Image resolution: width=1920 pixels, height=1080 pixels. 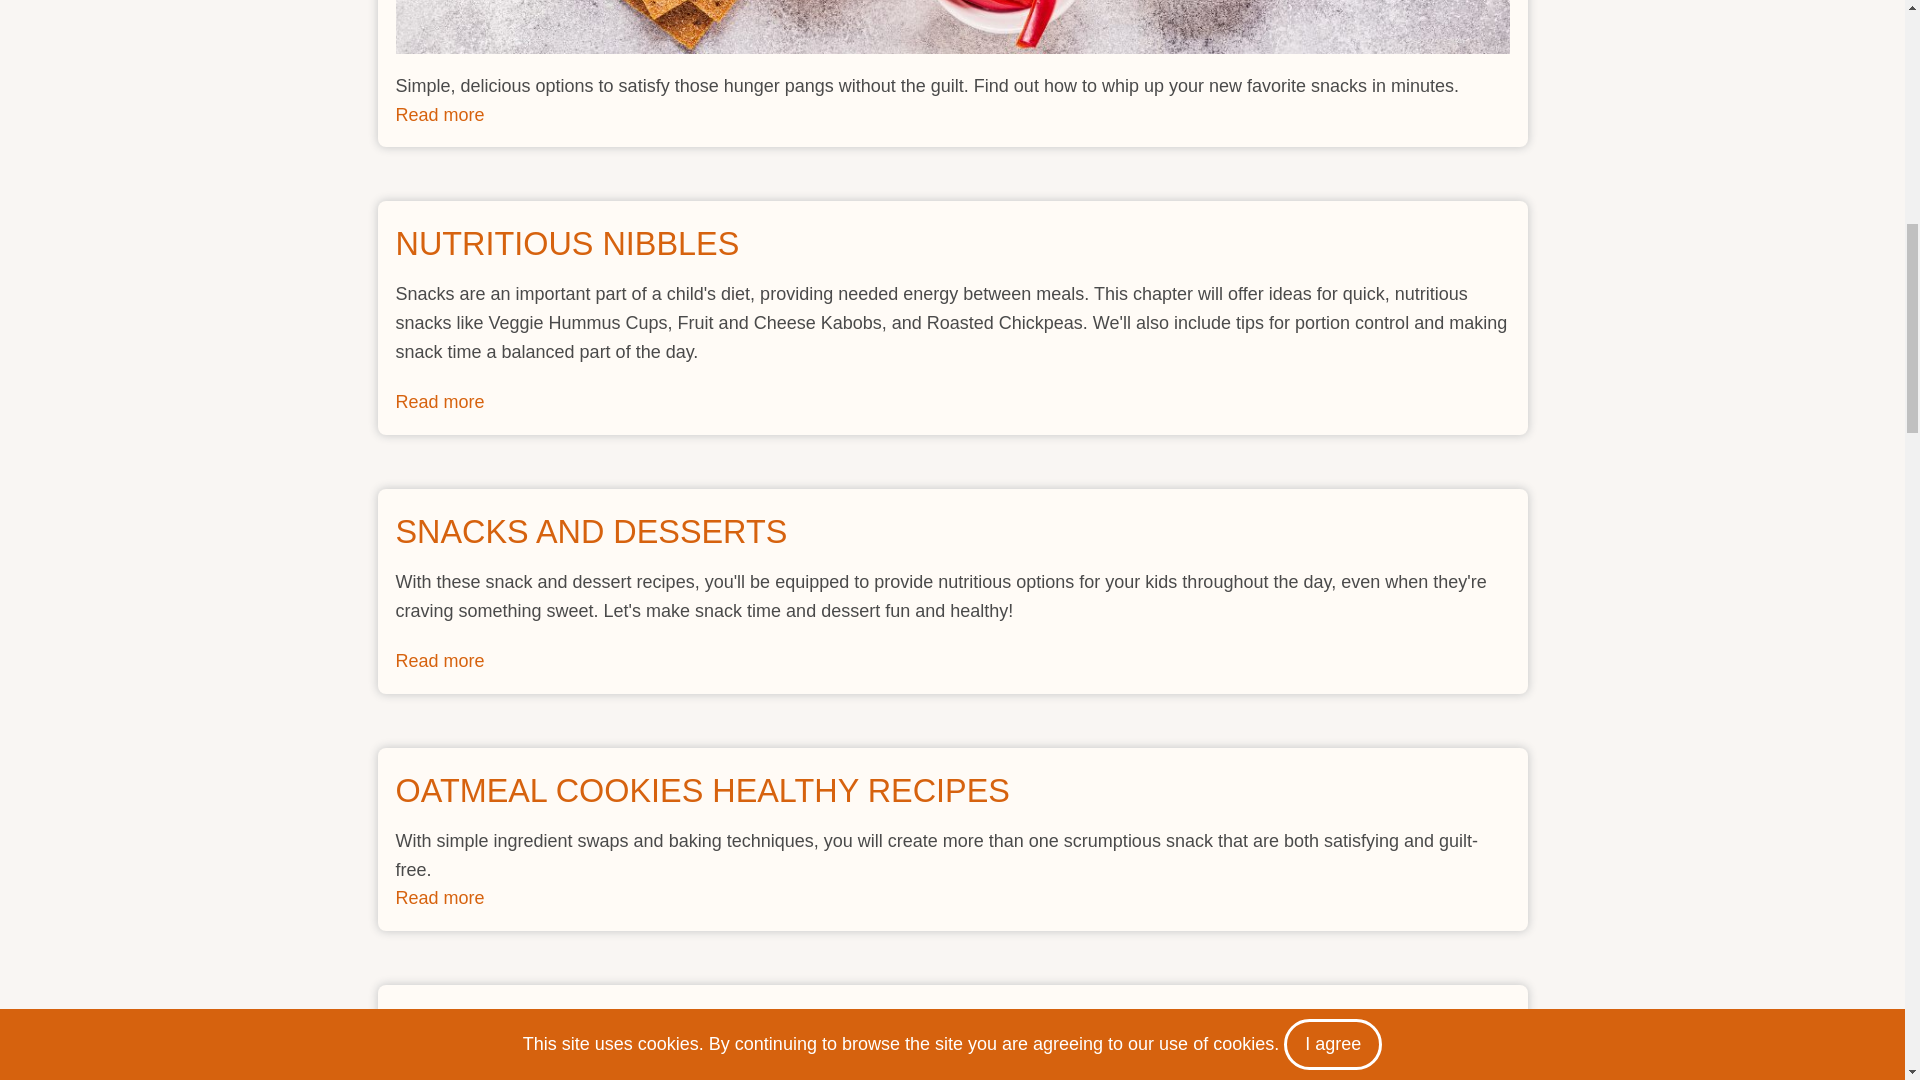 What do you see at coordinates (440, 114) in the screenshot?
I see `healthy snacks for a family` at bounding box center [440, 114].